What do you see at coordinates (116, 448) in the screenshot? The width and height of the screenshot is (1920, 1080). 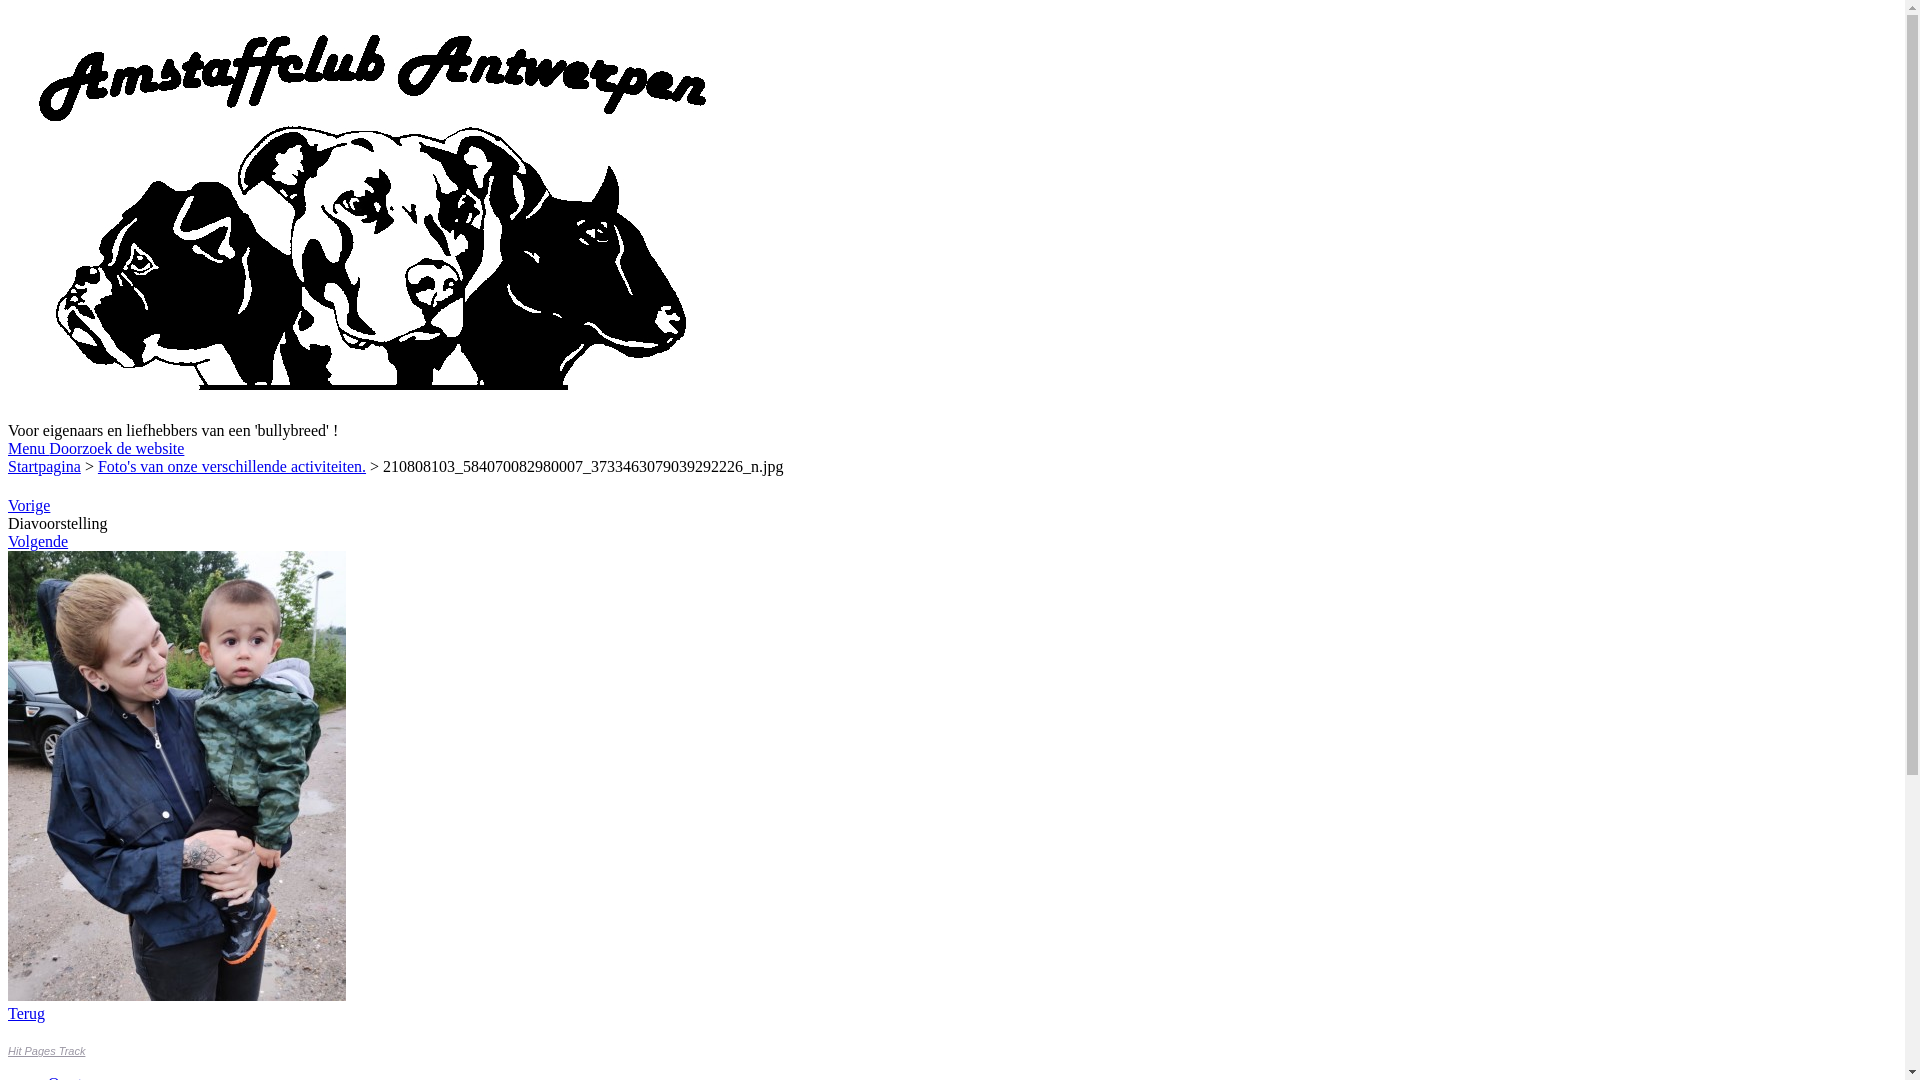 I see `Doorzoek de website` at bounding box center [116, 448].